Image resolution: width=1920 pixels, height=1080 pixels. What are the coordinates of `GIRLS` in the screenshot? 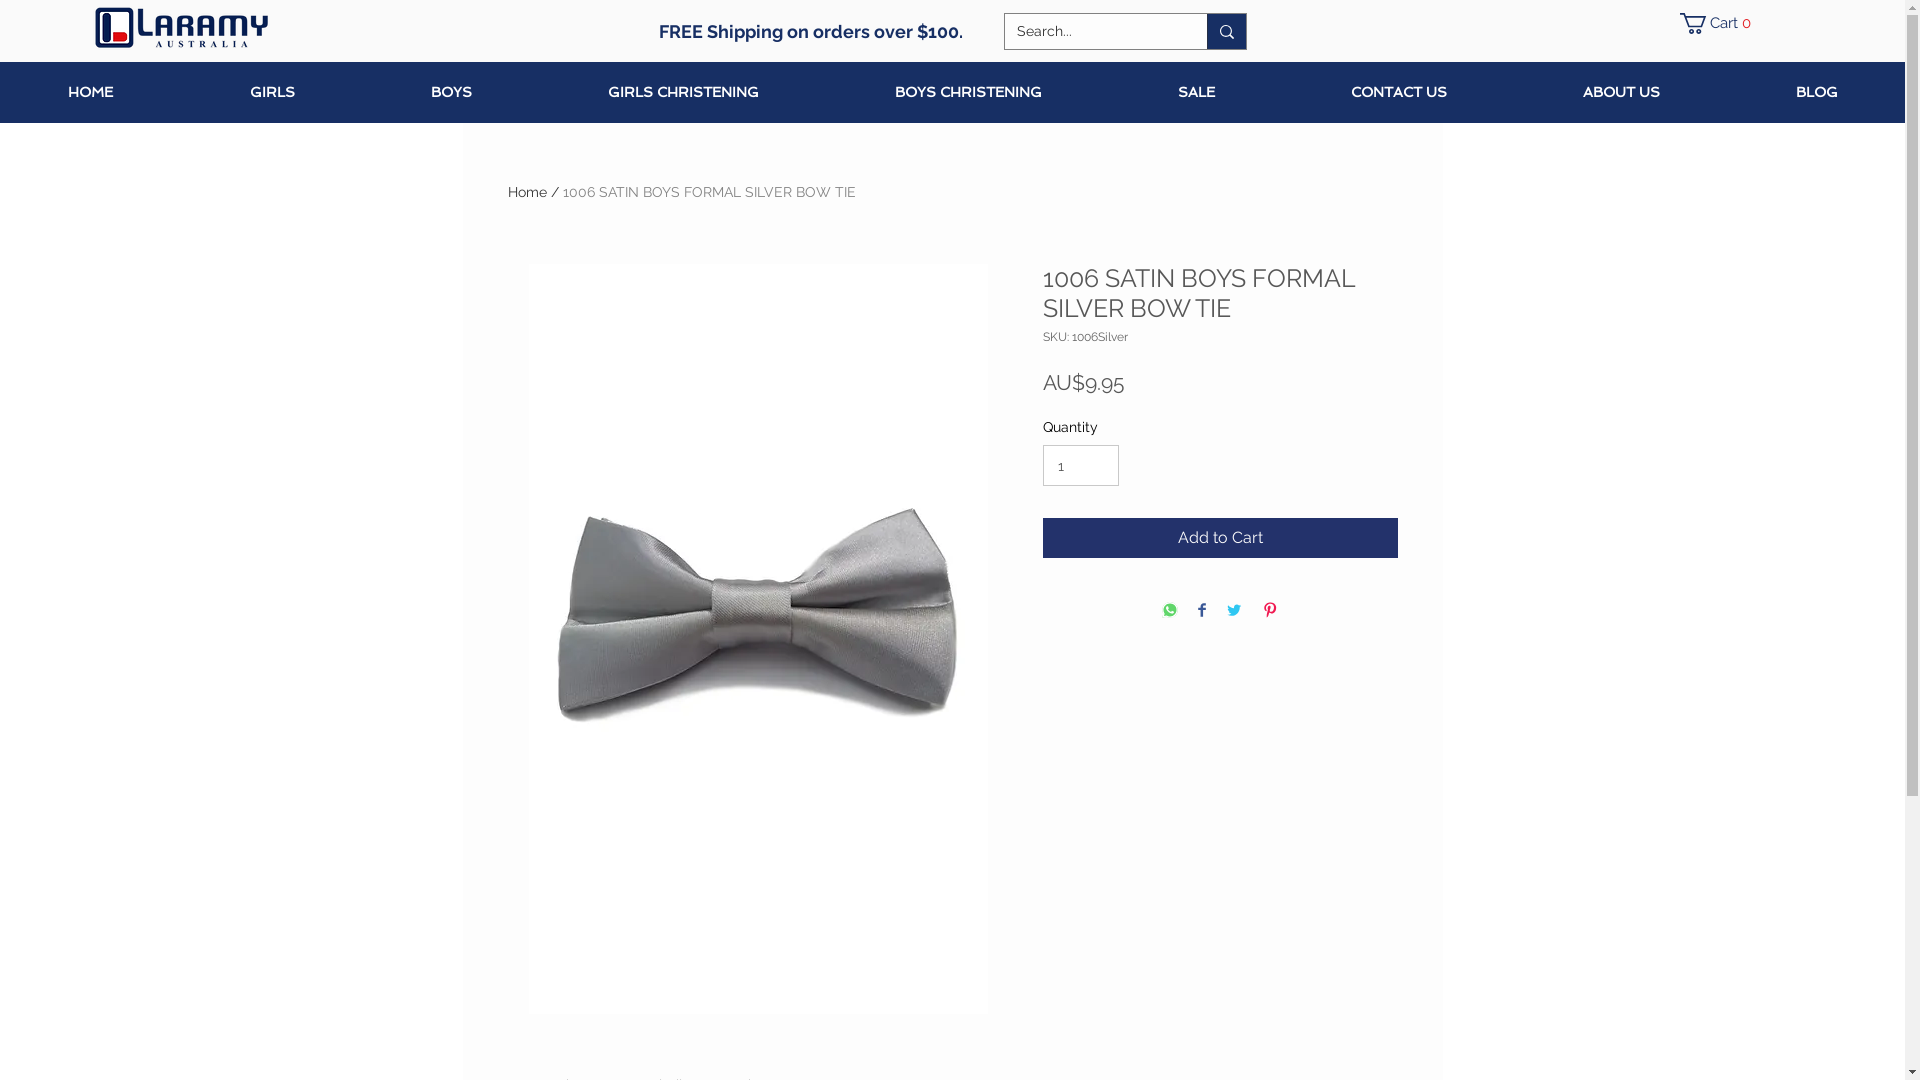 It's located at (272, 92).